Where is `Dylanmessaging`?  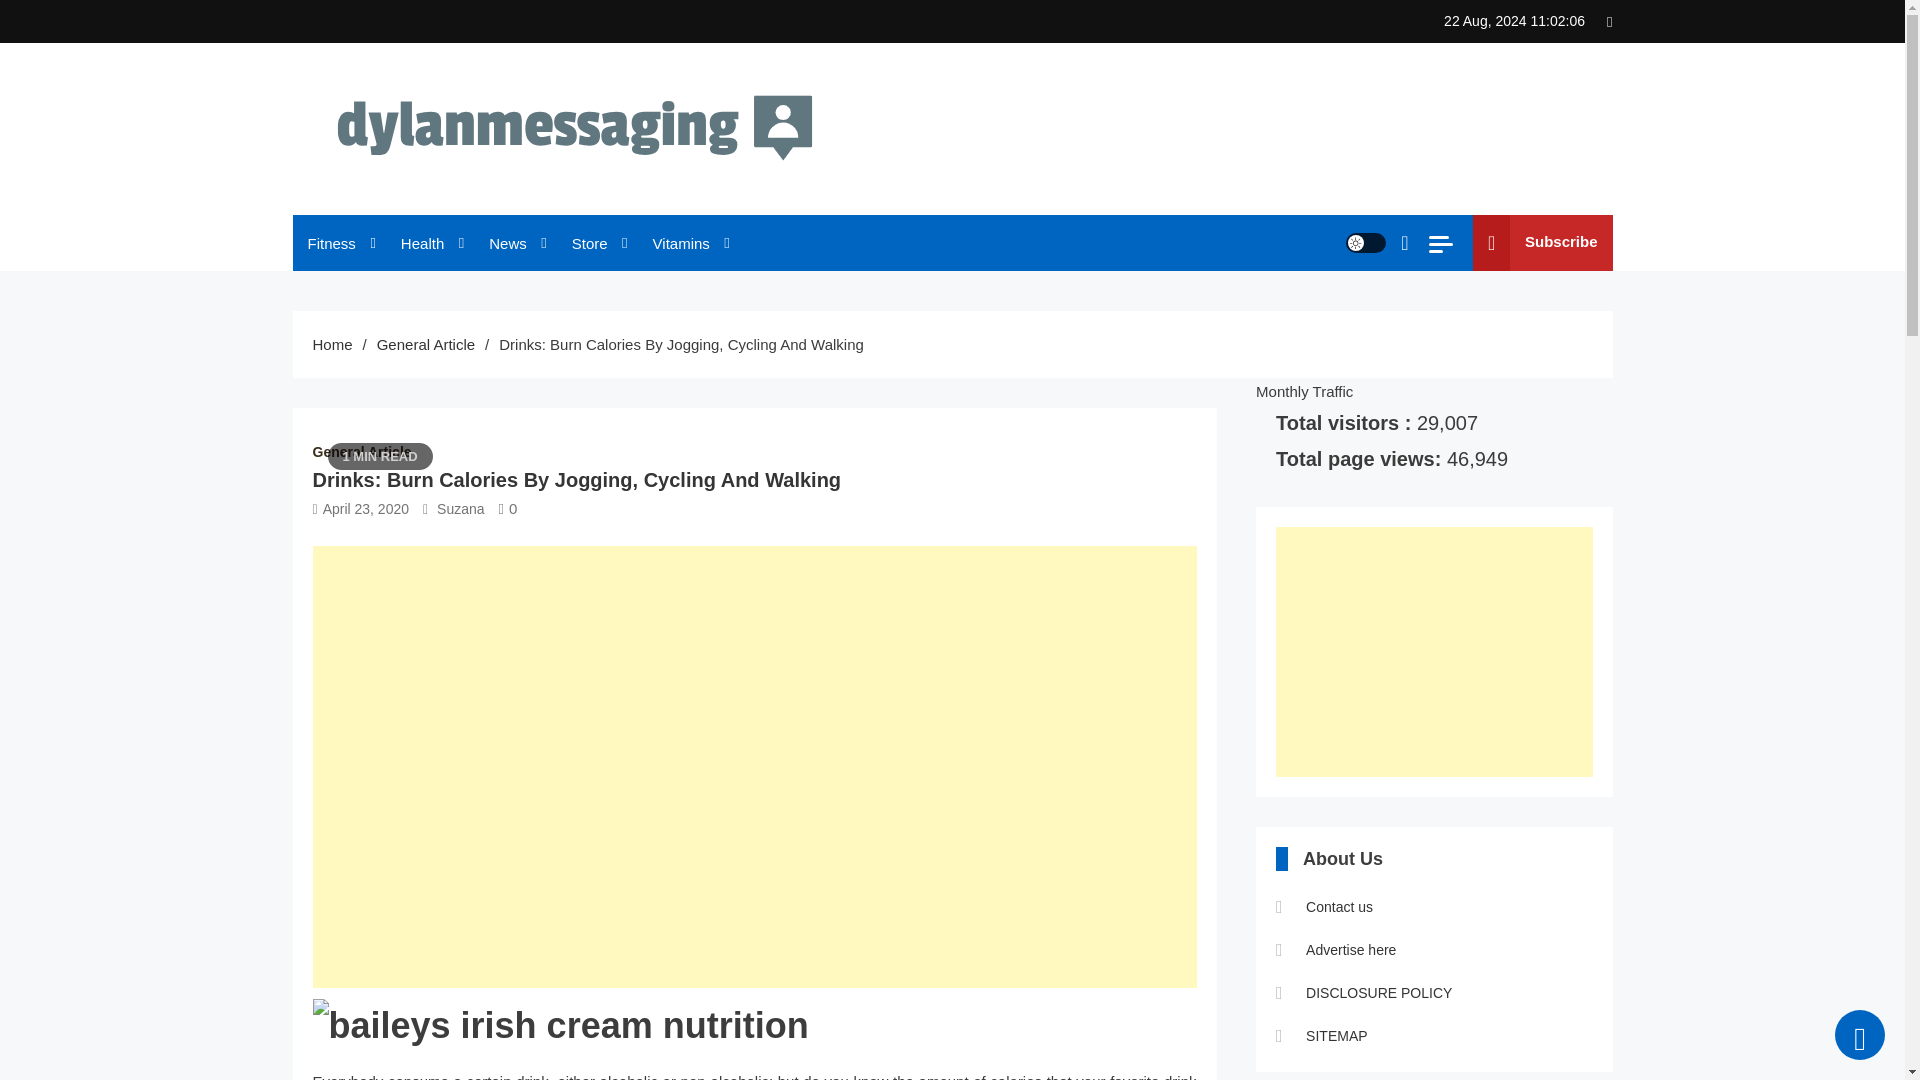
Dylanmessaging is located at coordinates (410, 217).